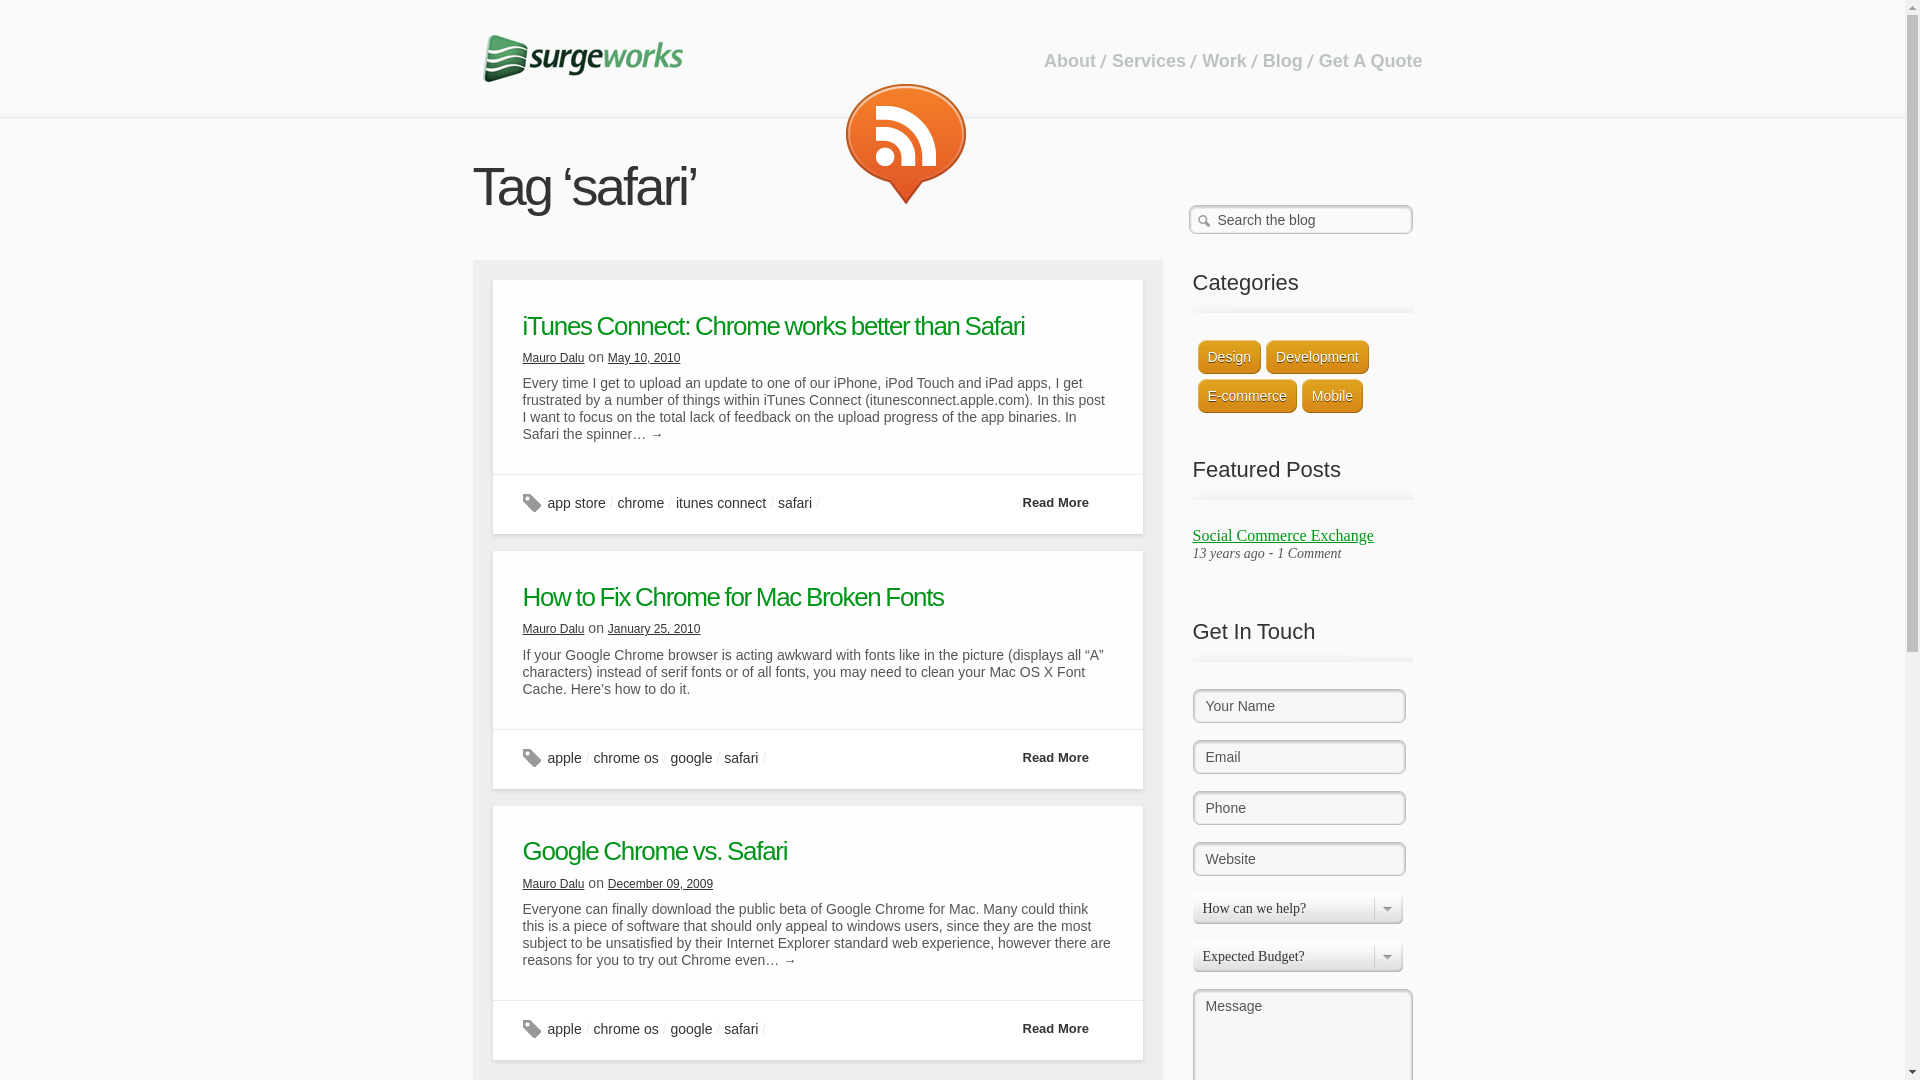 This screenshot has height=1080, width=1920. Describe the element at coordinates (654, 629) in the screenshot. I see `January 25, 2010` at that location.